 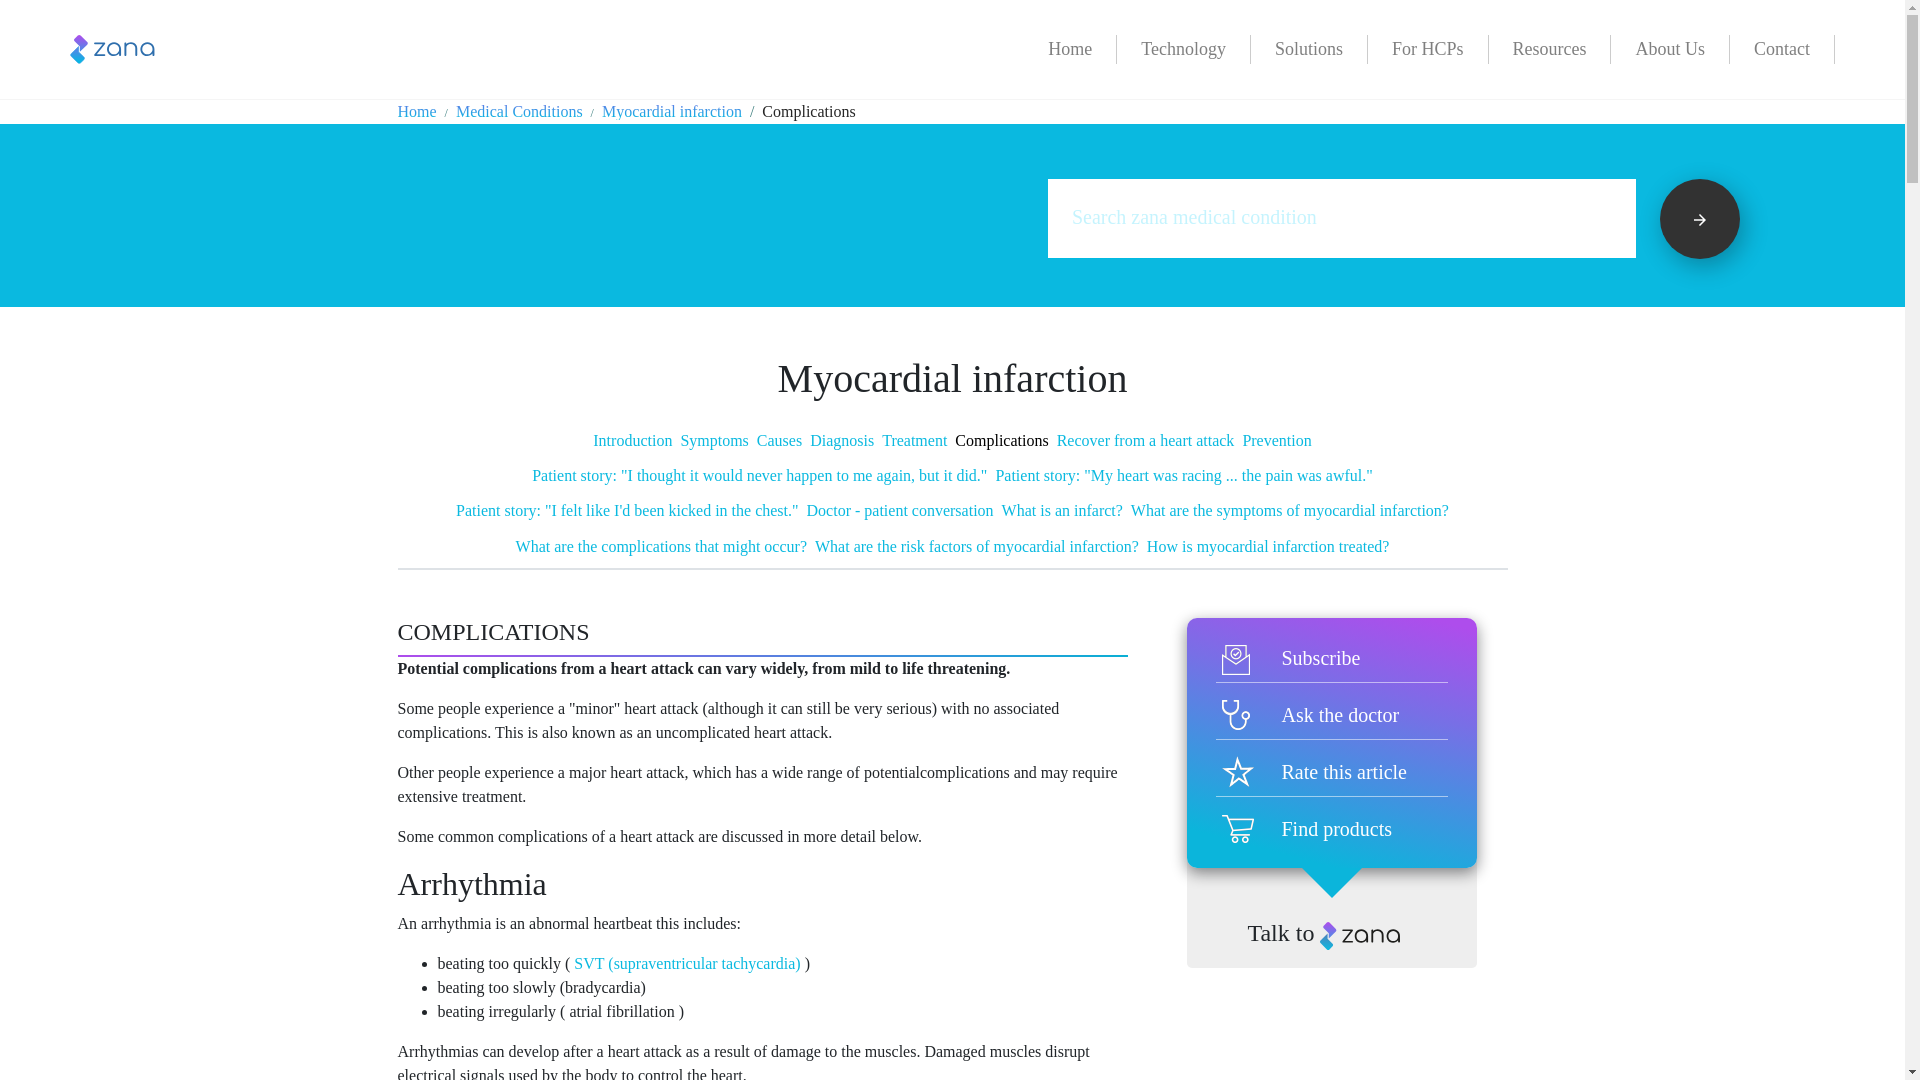 I want to click on Prevention, so click(x=1276, y=440).